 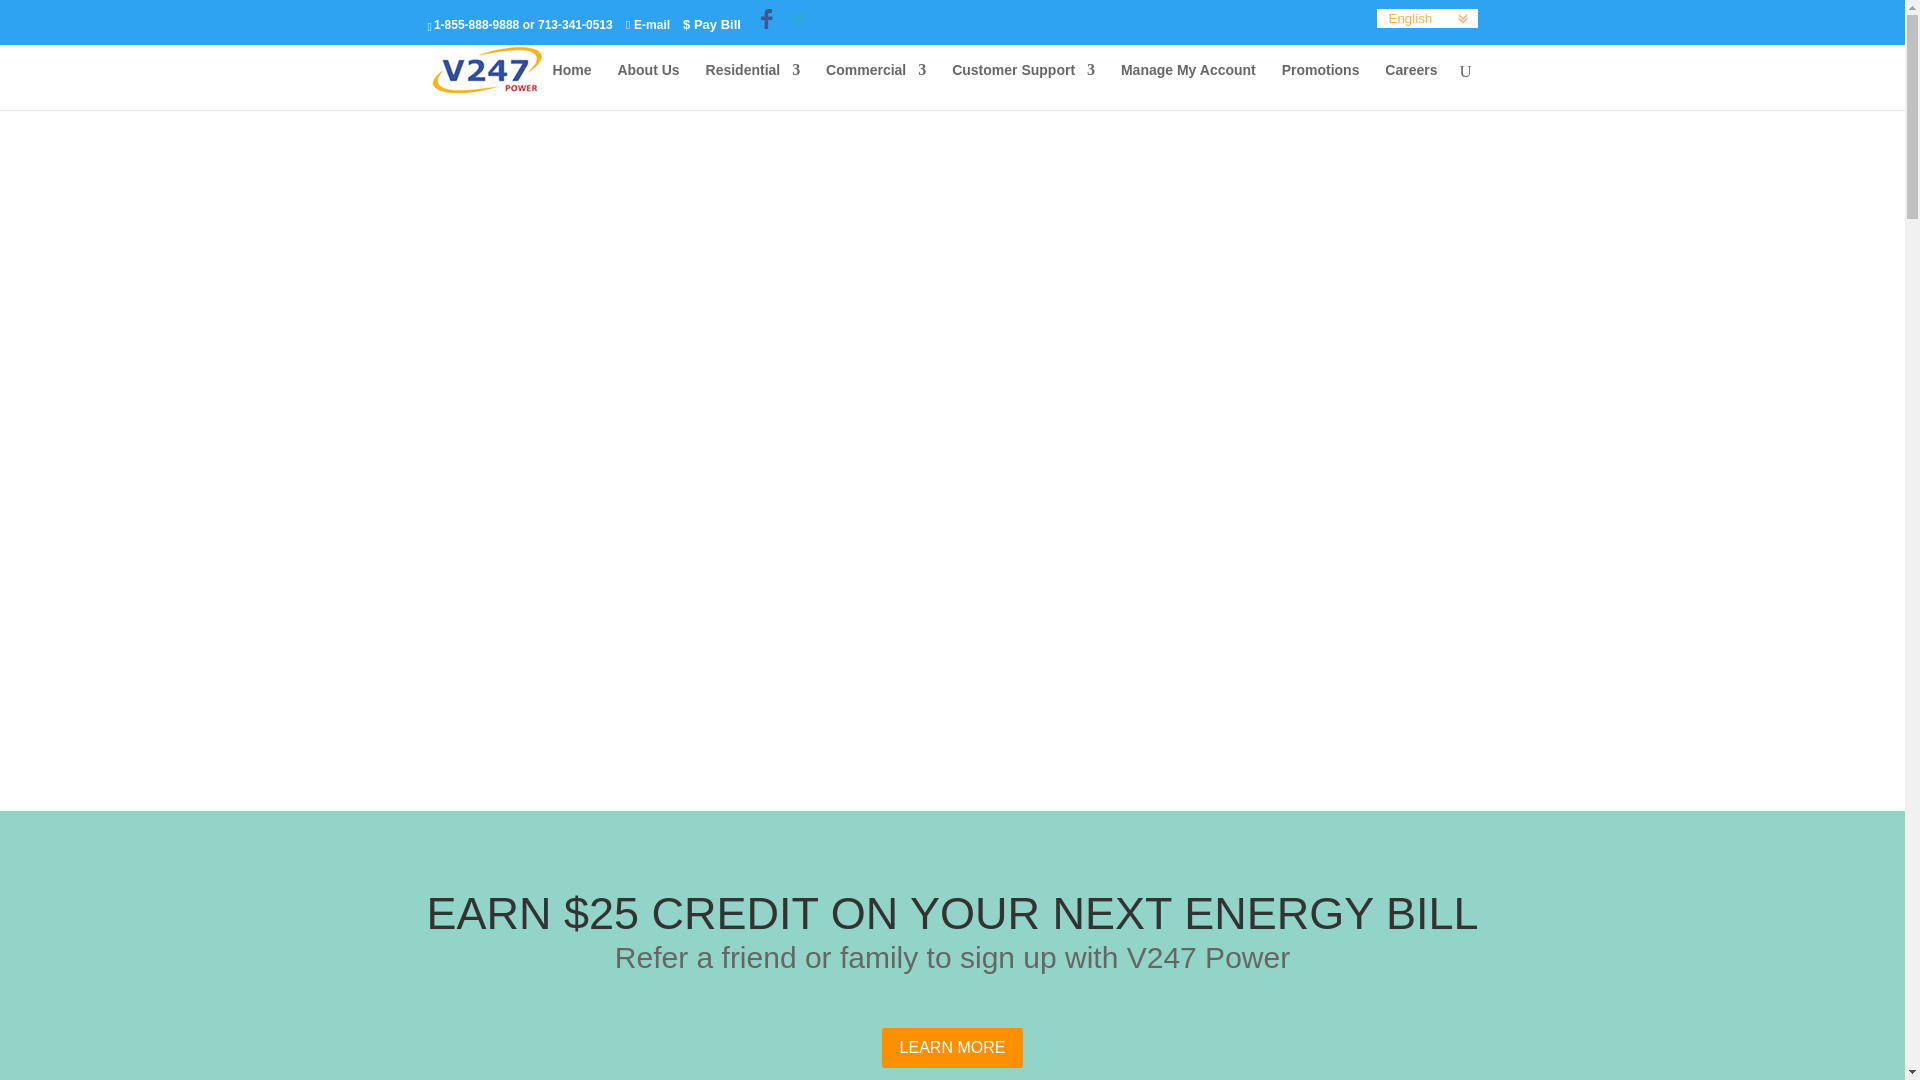 I want to click on Residential, so click(x=753, y=86).